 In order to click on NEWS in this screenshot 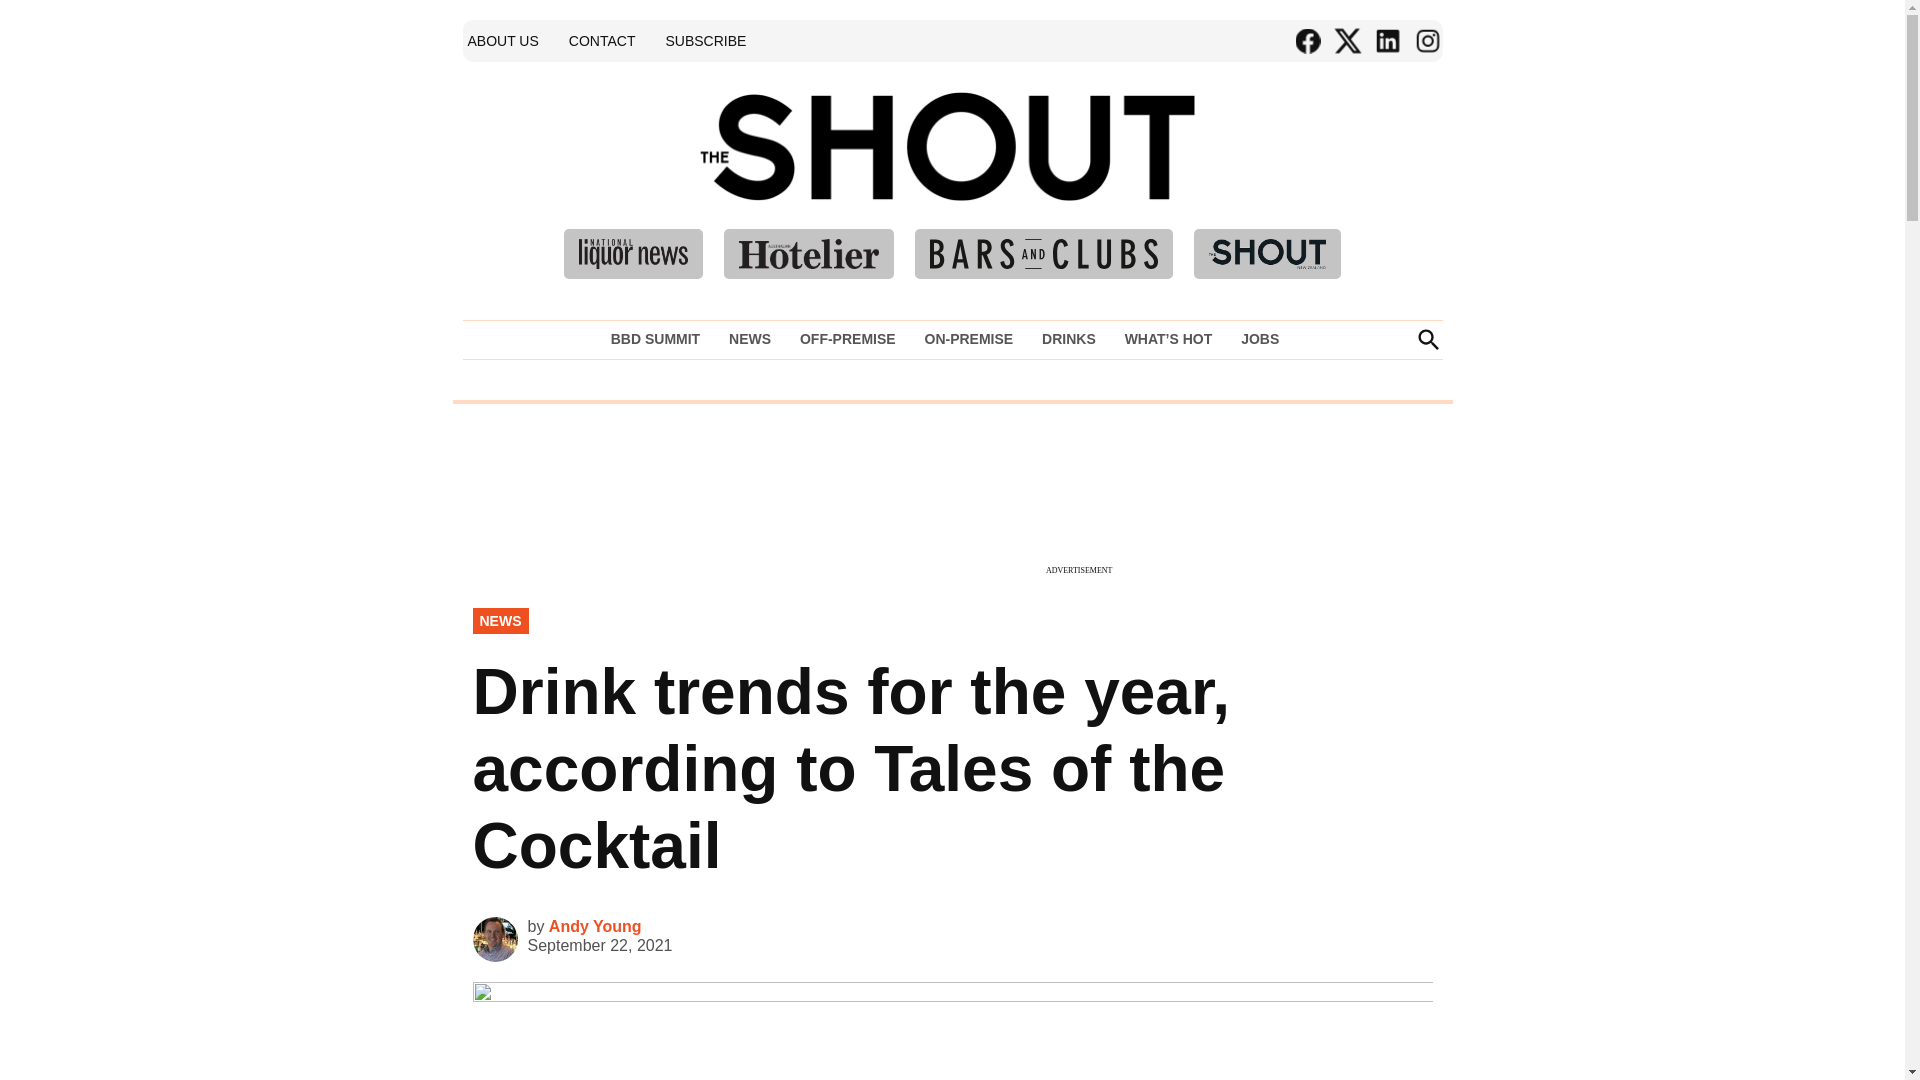, I will do `click(750, 339)`.